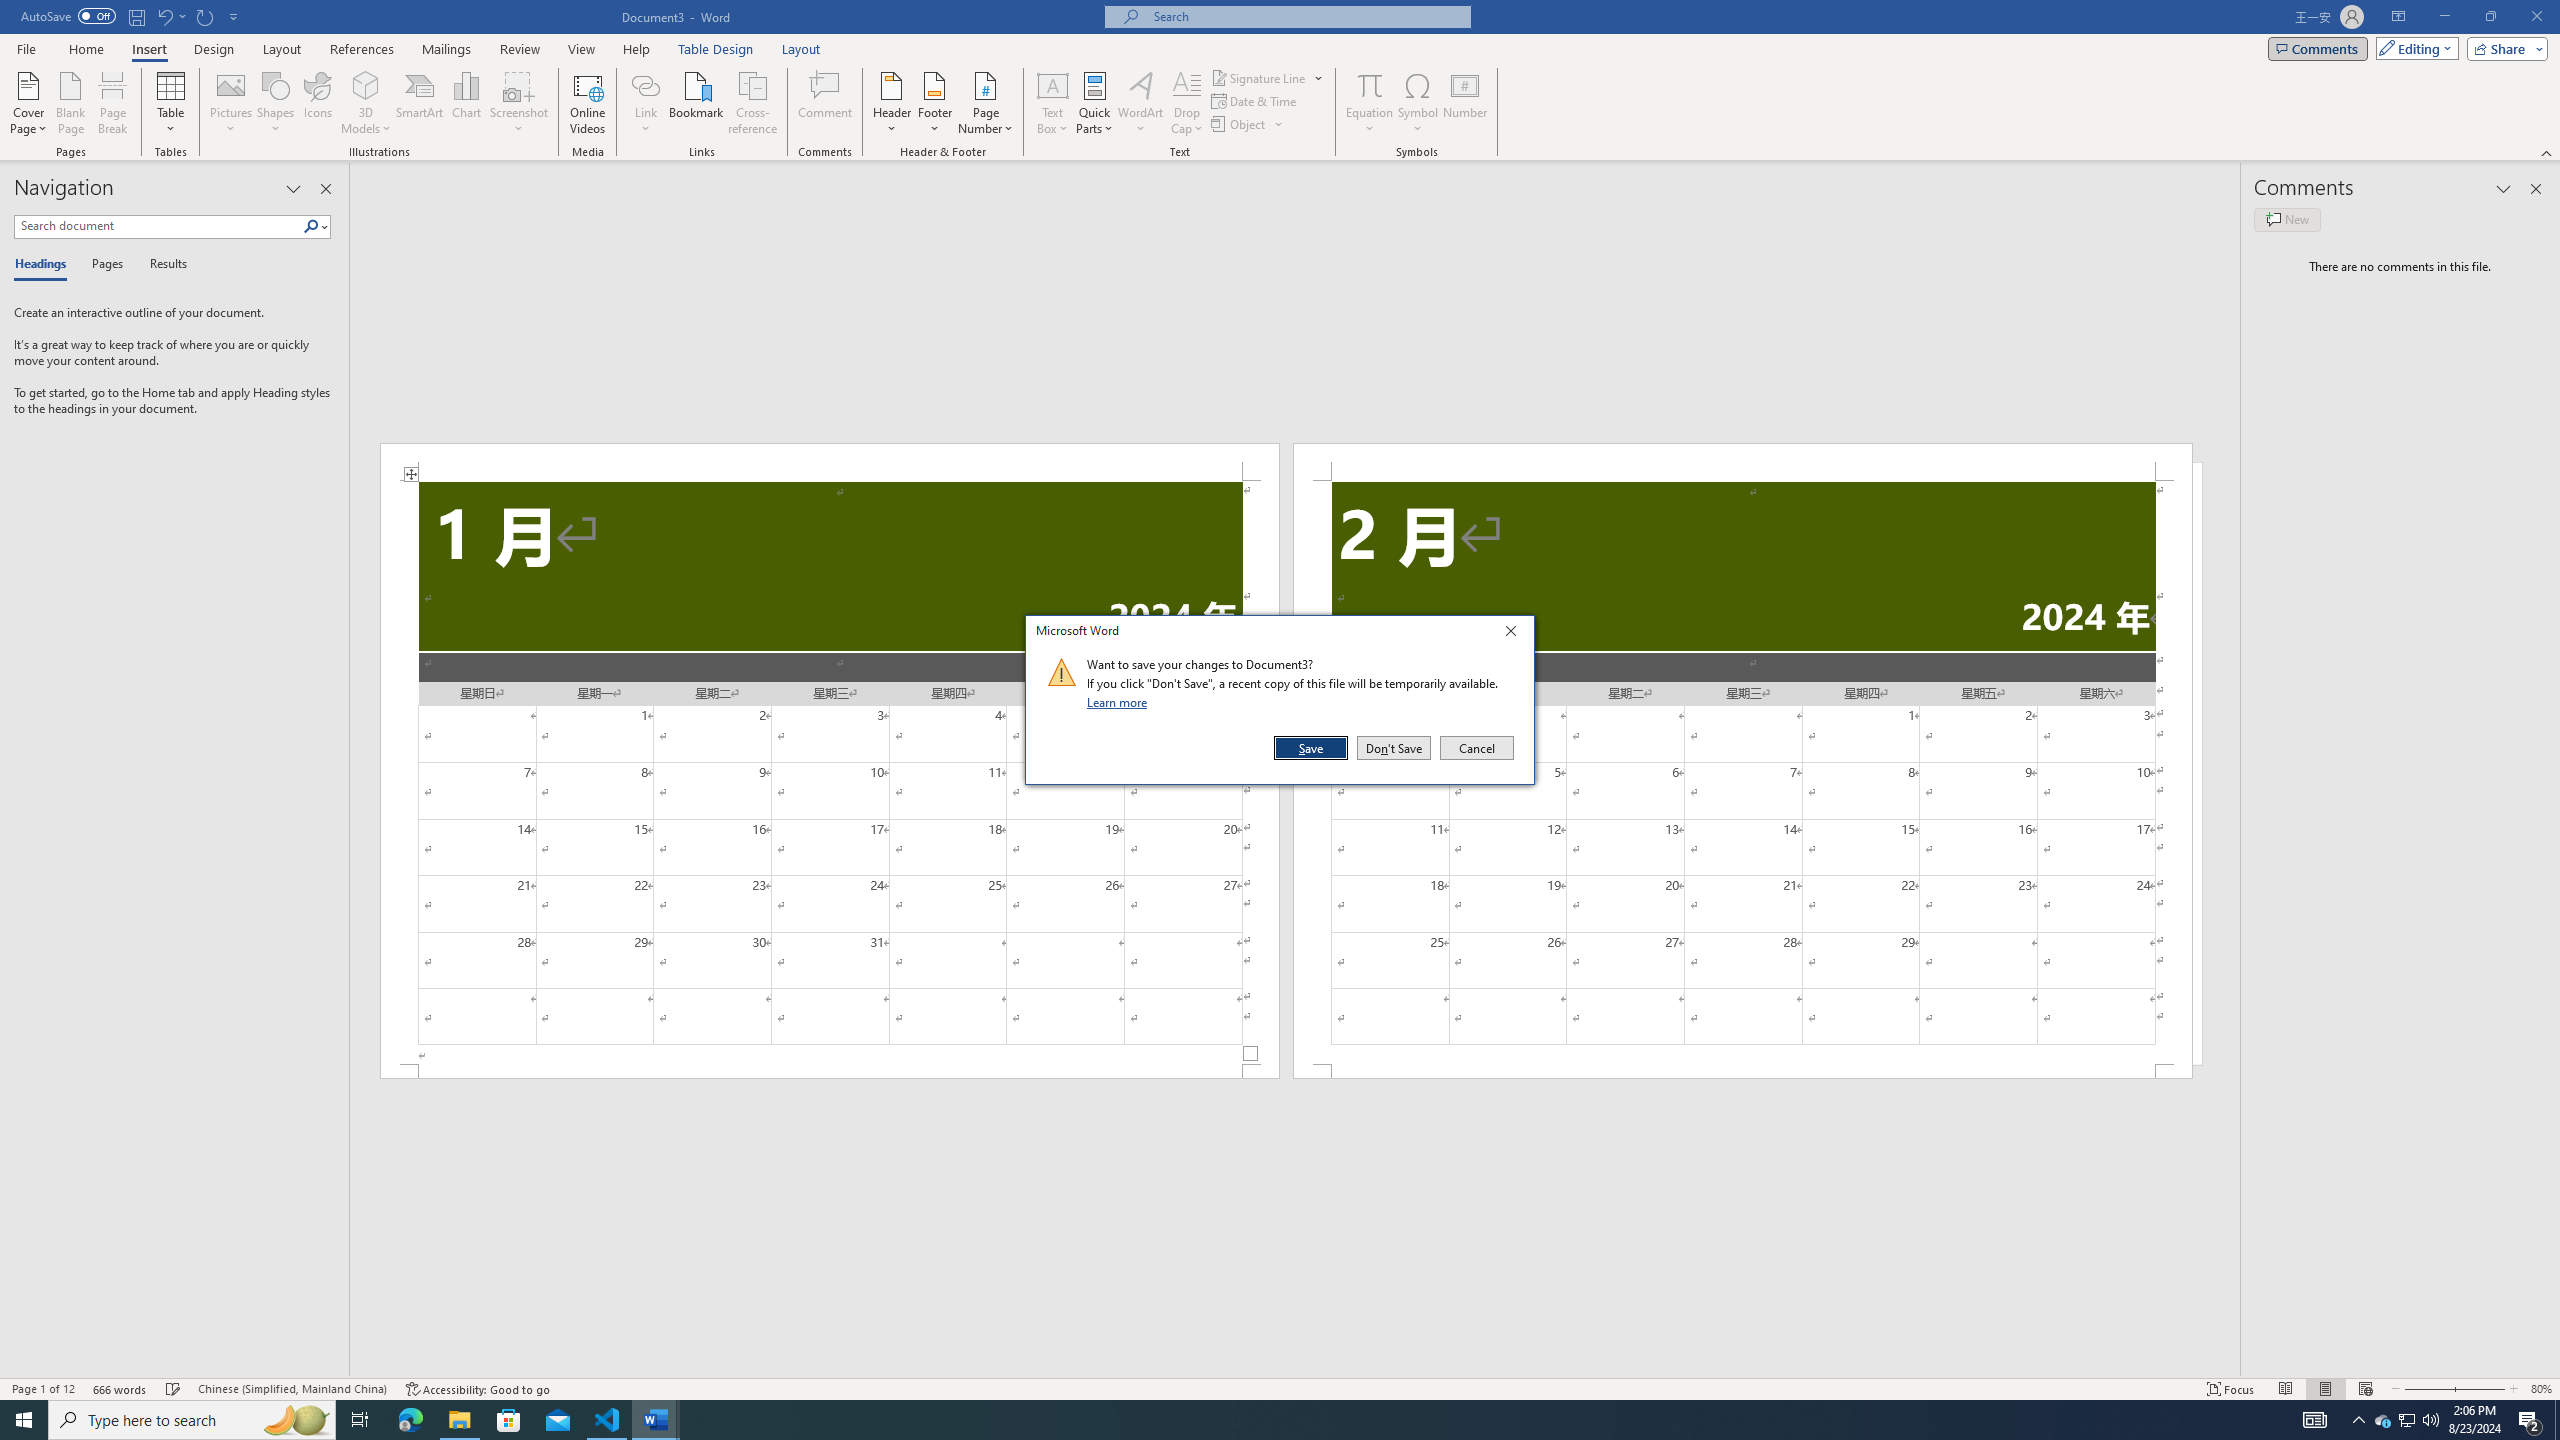 The image size is (2560, 1440). Describe the element at coordinates (892, 103) in the screenshot. I see `Header` at that location.